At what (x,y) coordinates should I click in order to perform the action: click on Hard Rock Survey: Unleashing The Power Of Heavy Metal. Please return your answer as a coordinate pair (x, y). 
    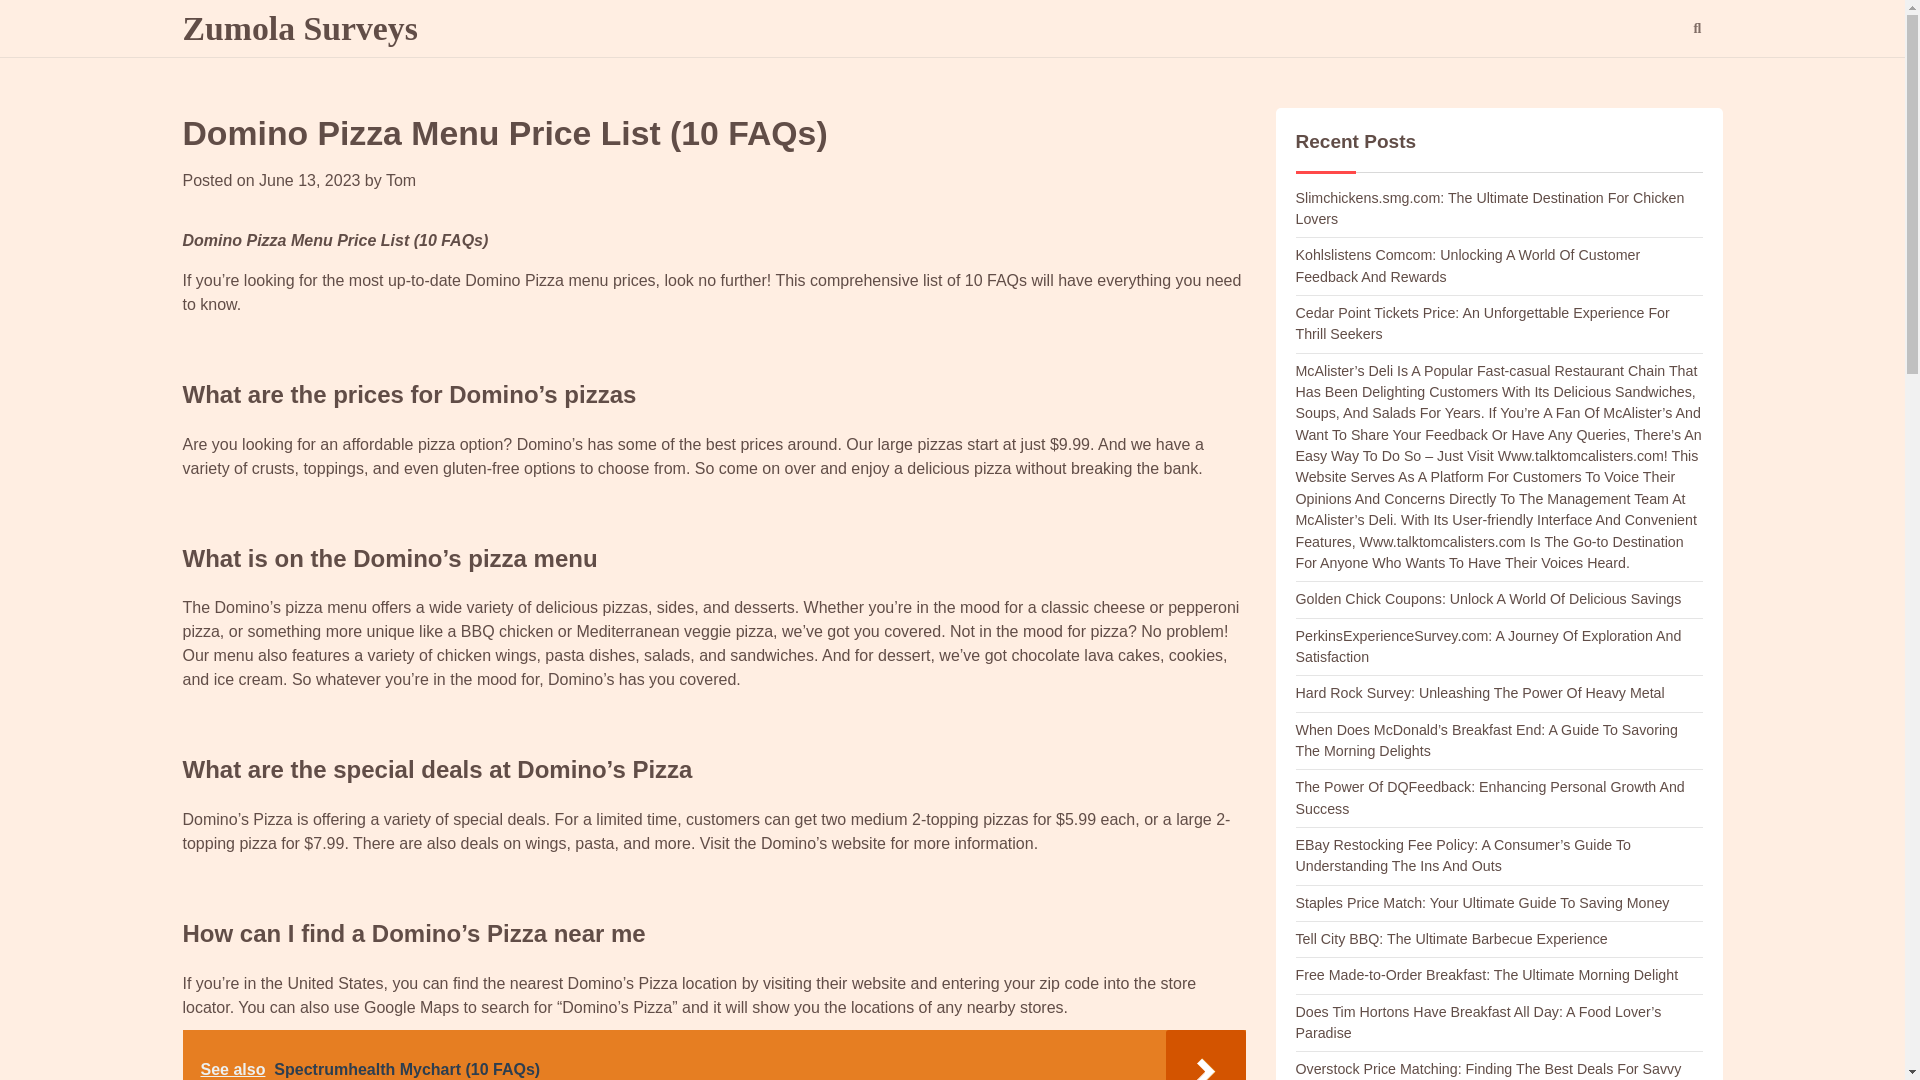
    Looking at the image, I should click on (1480, 692).